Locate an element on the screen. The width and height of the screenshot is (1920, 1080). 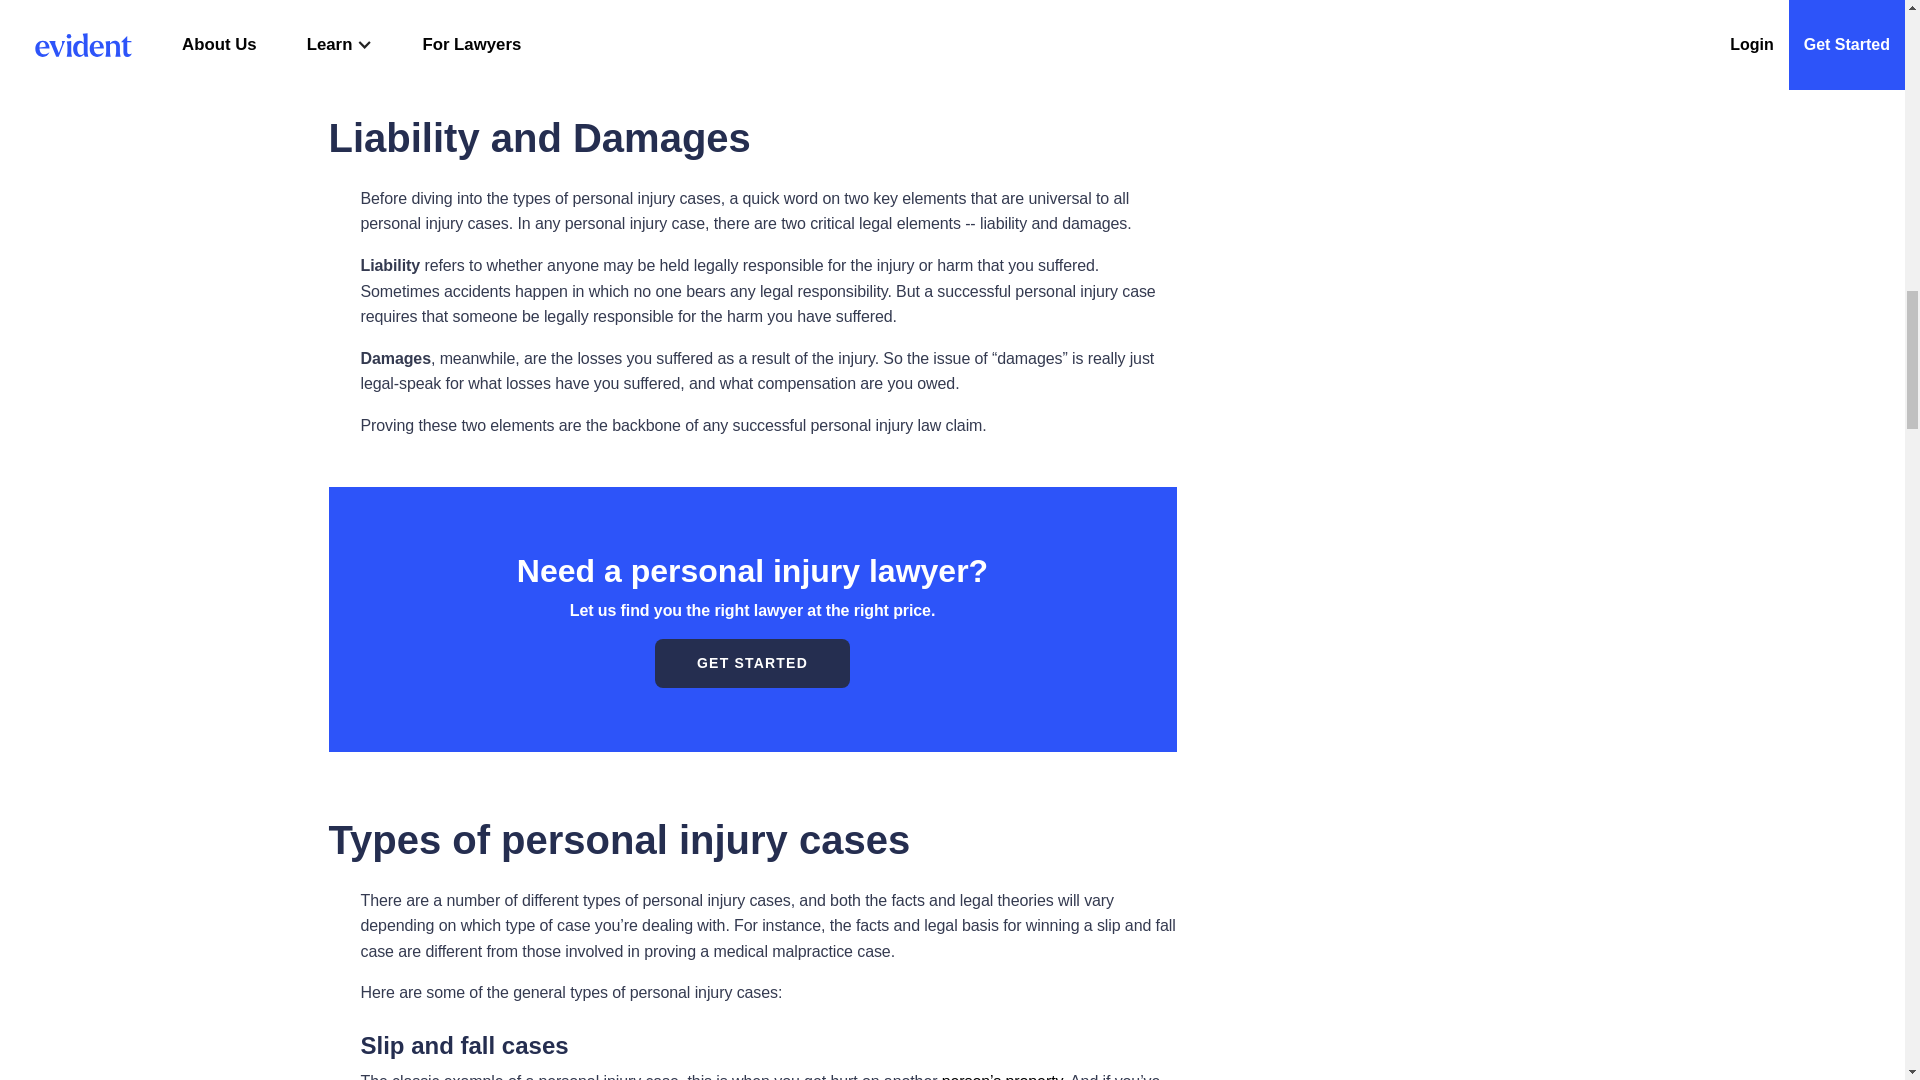
GET STARTED is located at coordinates (752, 663).